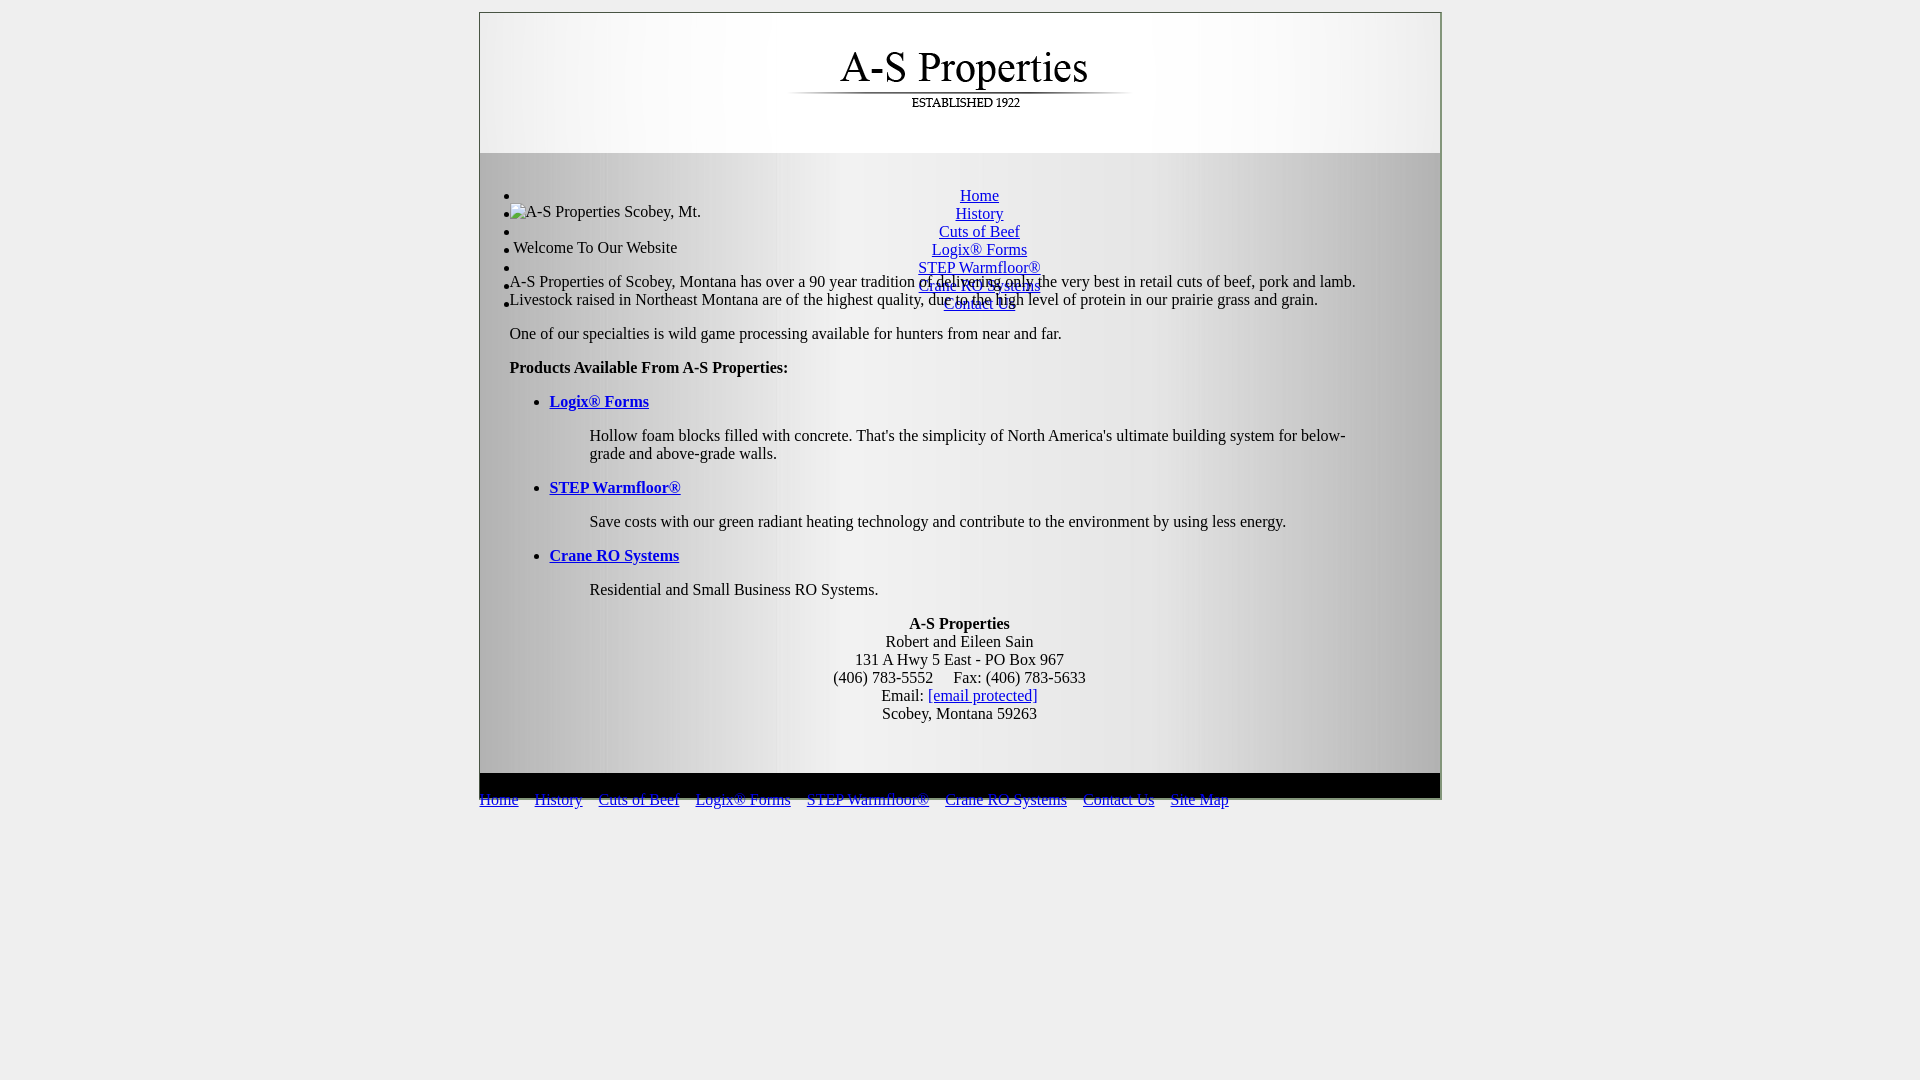 The width and height of the screenshot is (1920, 1080). I want to click on Contact Us, so click(1119, 800).